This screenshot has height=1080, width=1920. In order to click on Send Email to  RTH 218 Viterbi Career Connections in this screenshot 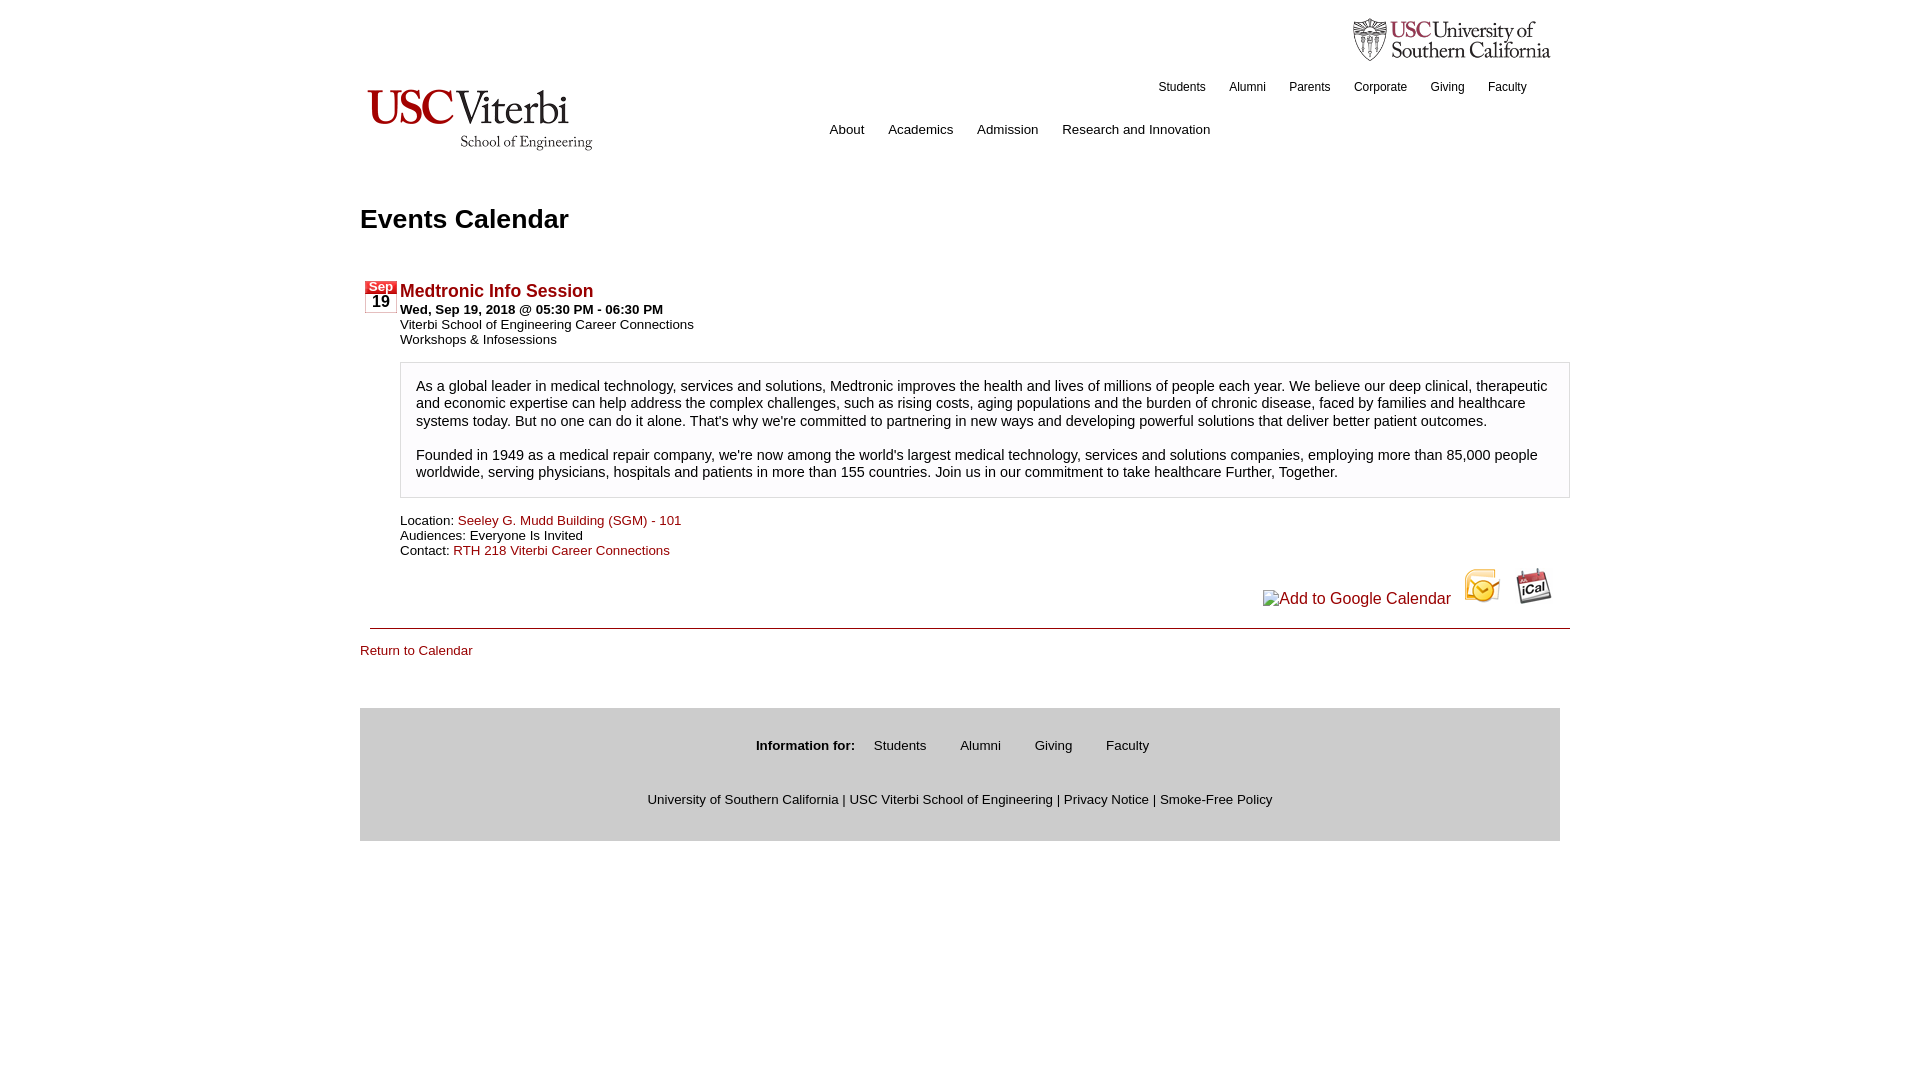, I will do `click(562, 549)`.